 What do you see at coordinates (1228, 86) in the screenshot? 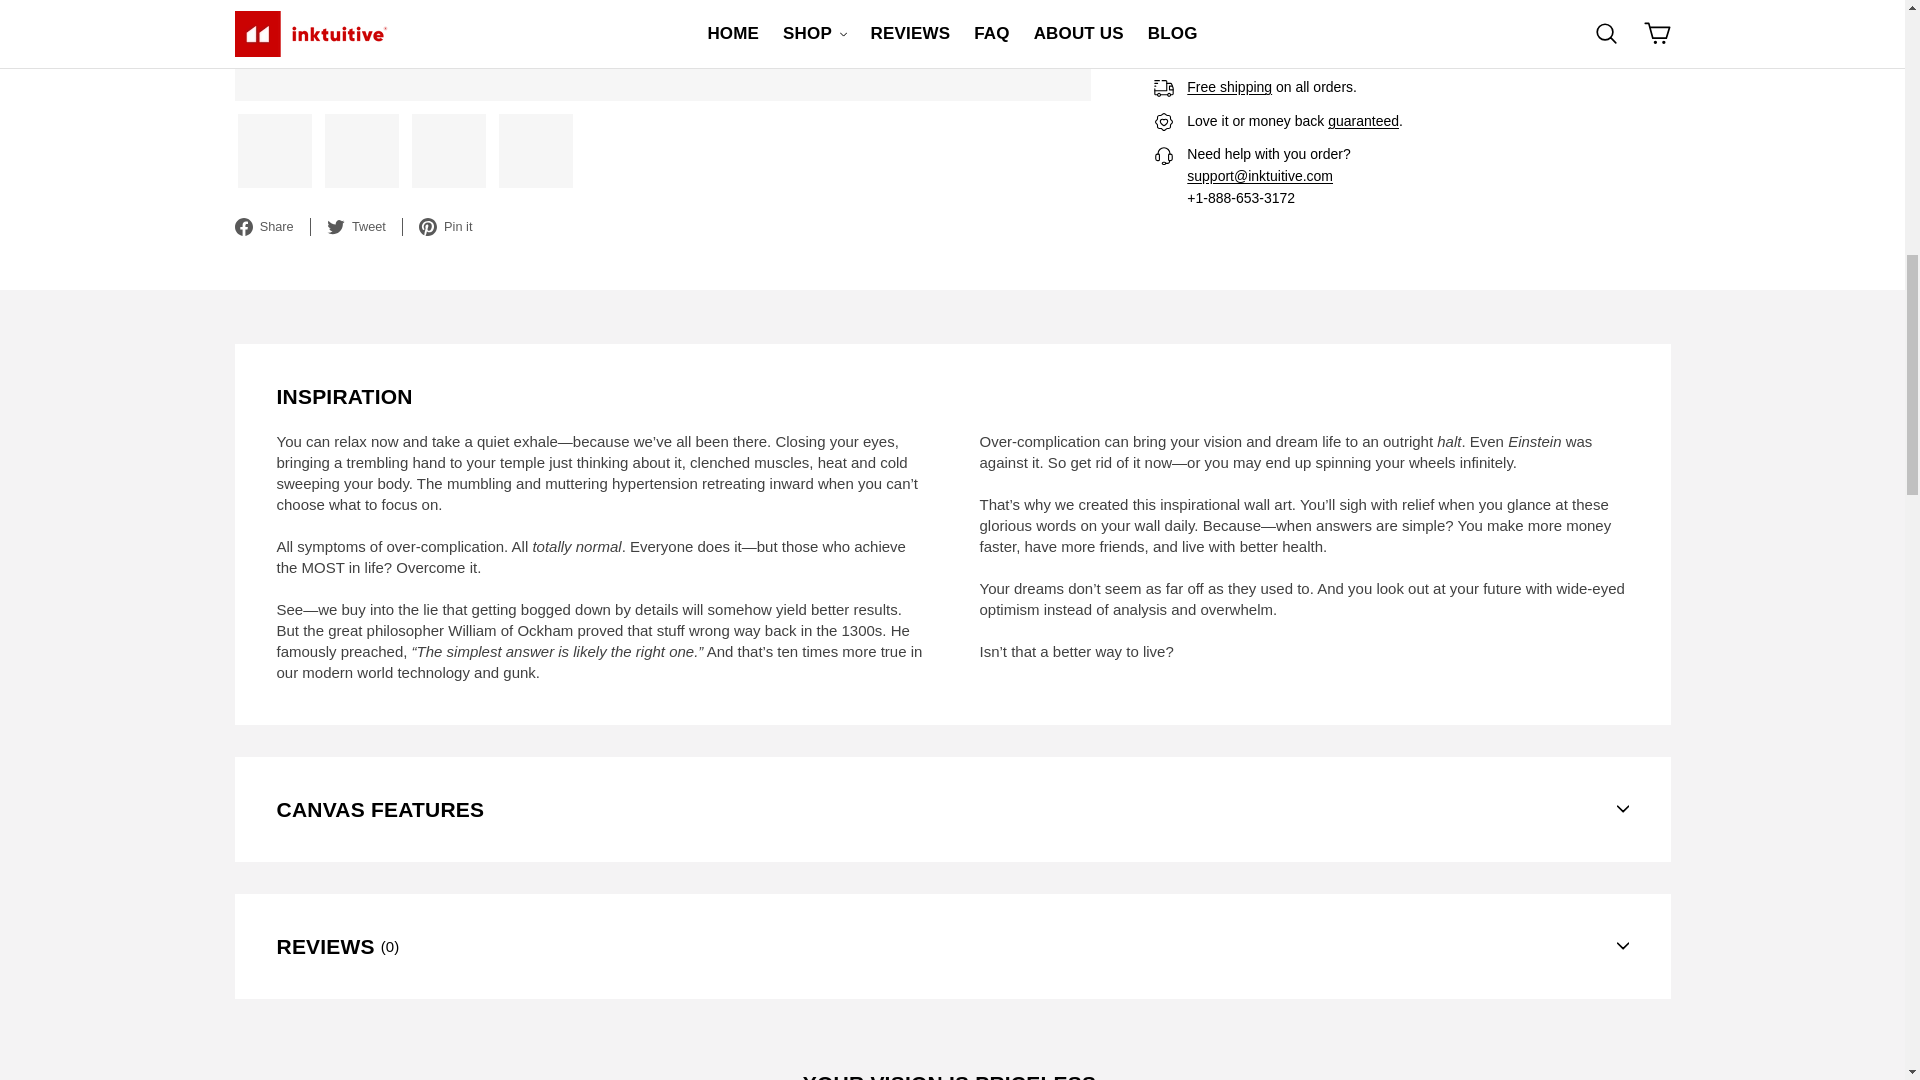
I see `Shipping Policy` at bounding box center [1228, 86].